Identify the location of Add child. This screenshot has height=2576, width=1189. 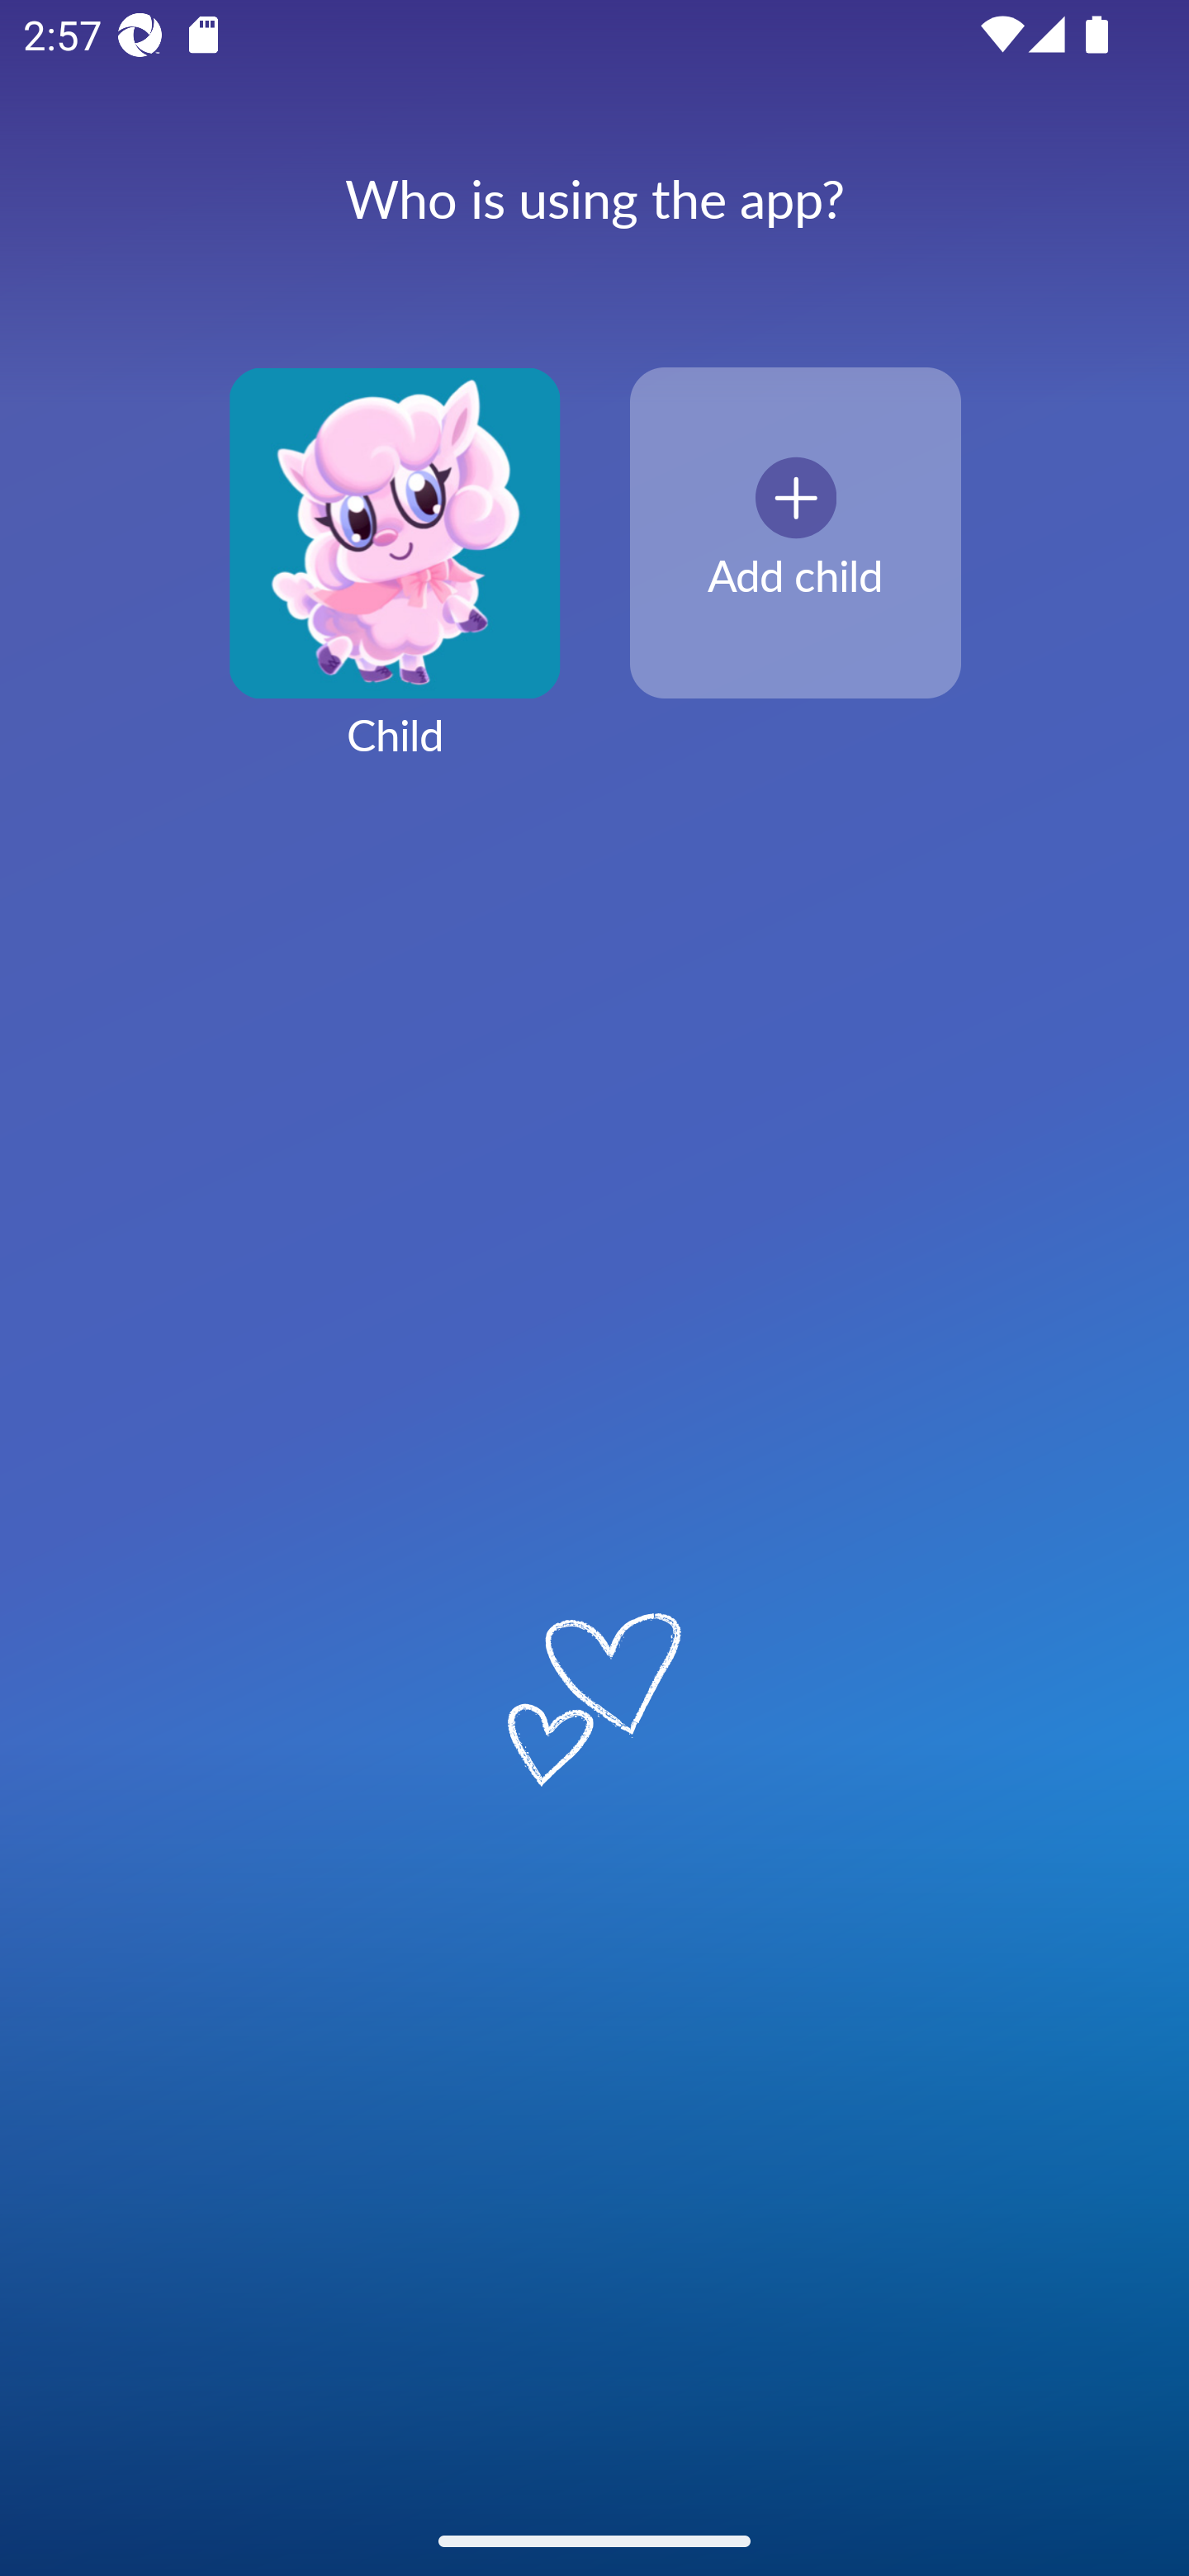
(795, 533).